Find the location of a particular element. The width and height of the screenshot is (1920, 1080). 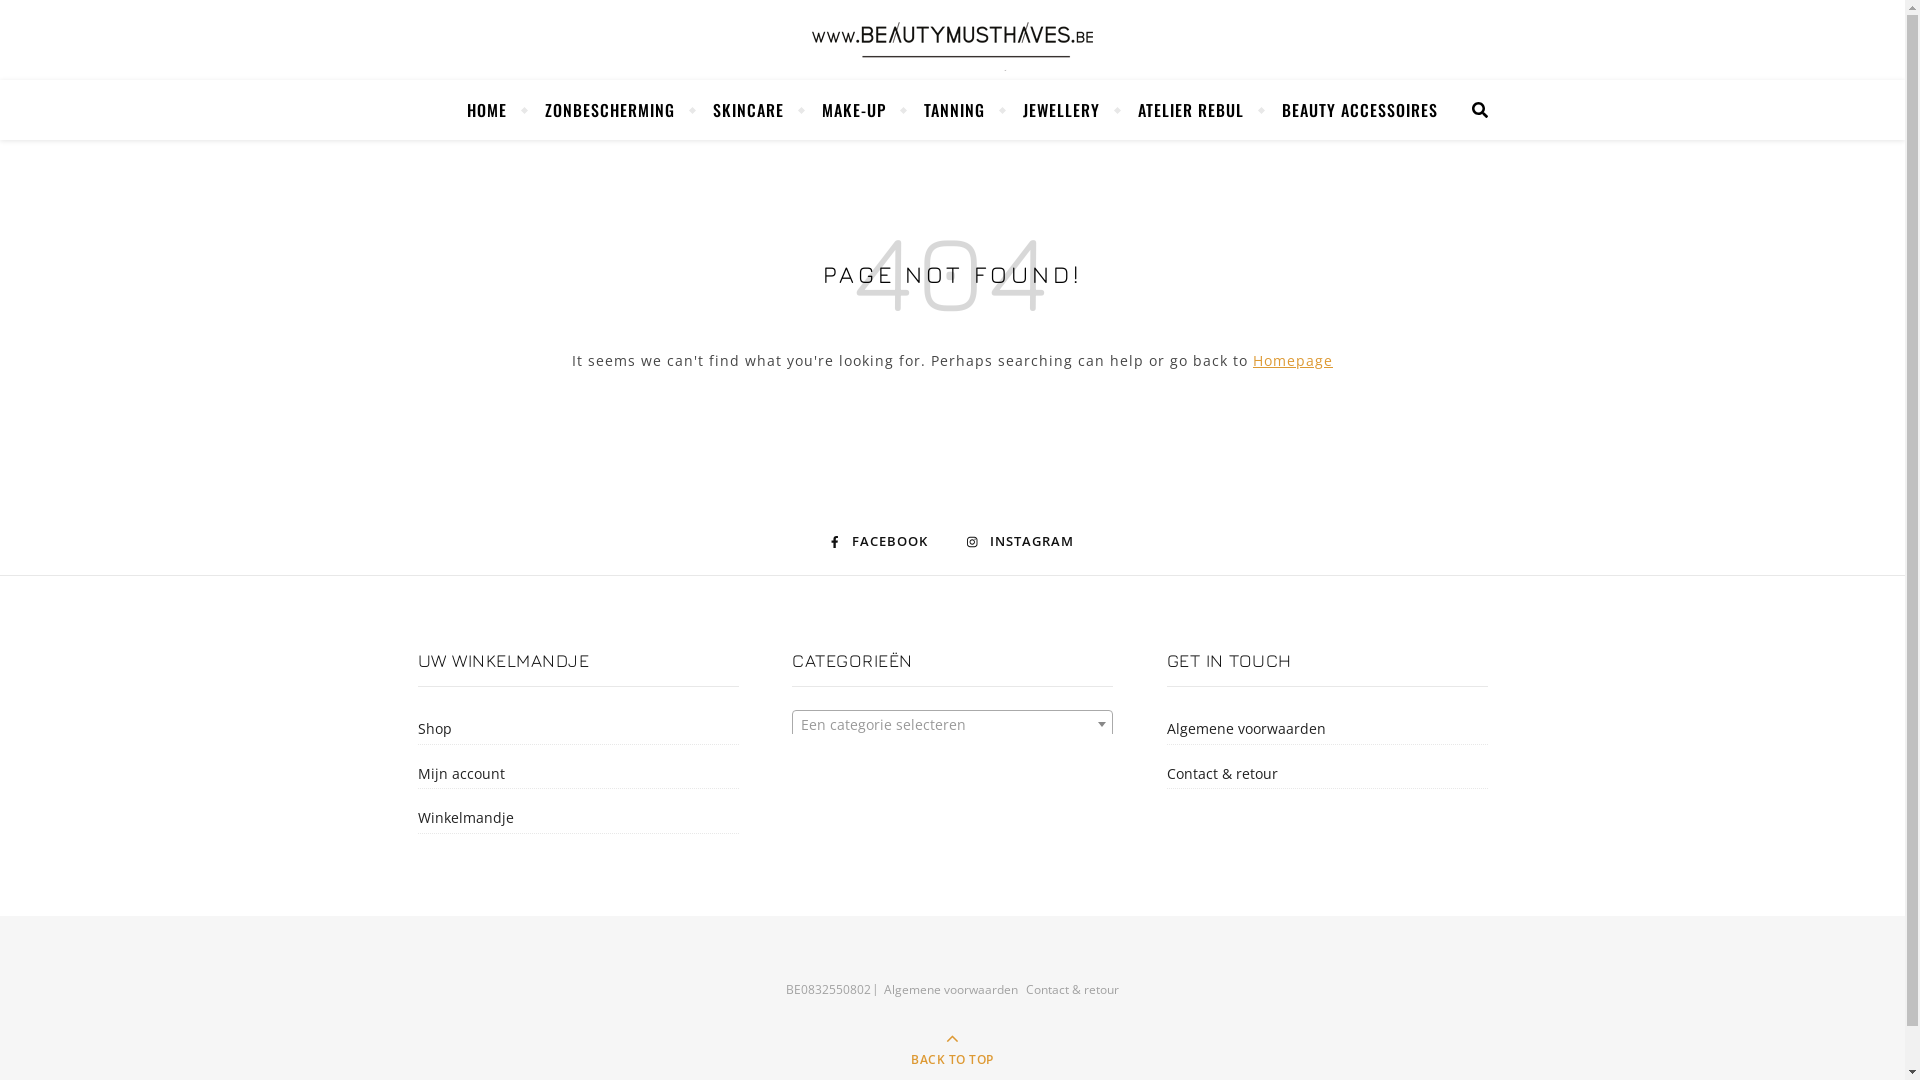

Contact & retour is located at coordinates (1326, 774).